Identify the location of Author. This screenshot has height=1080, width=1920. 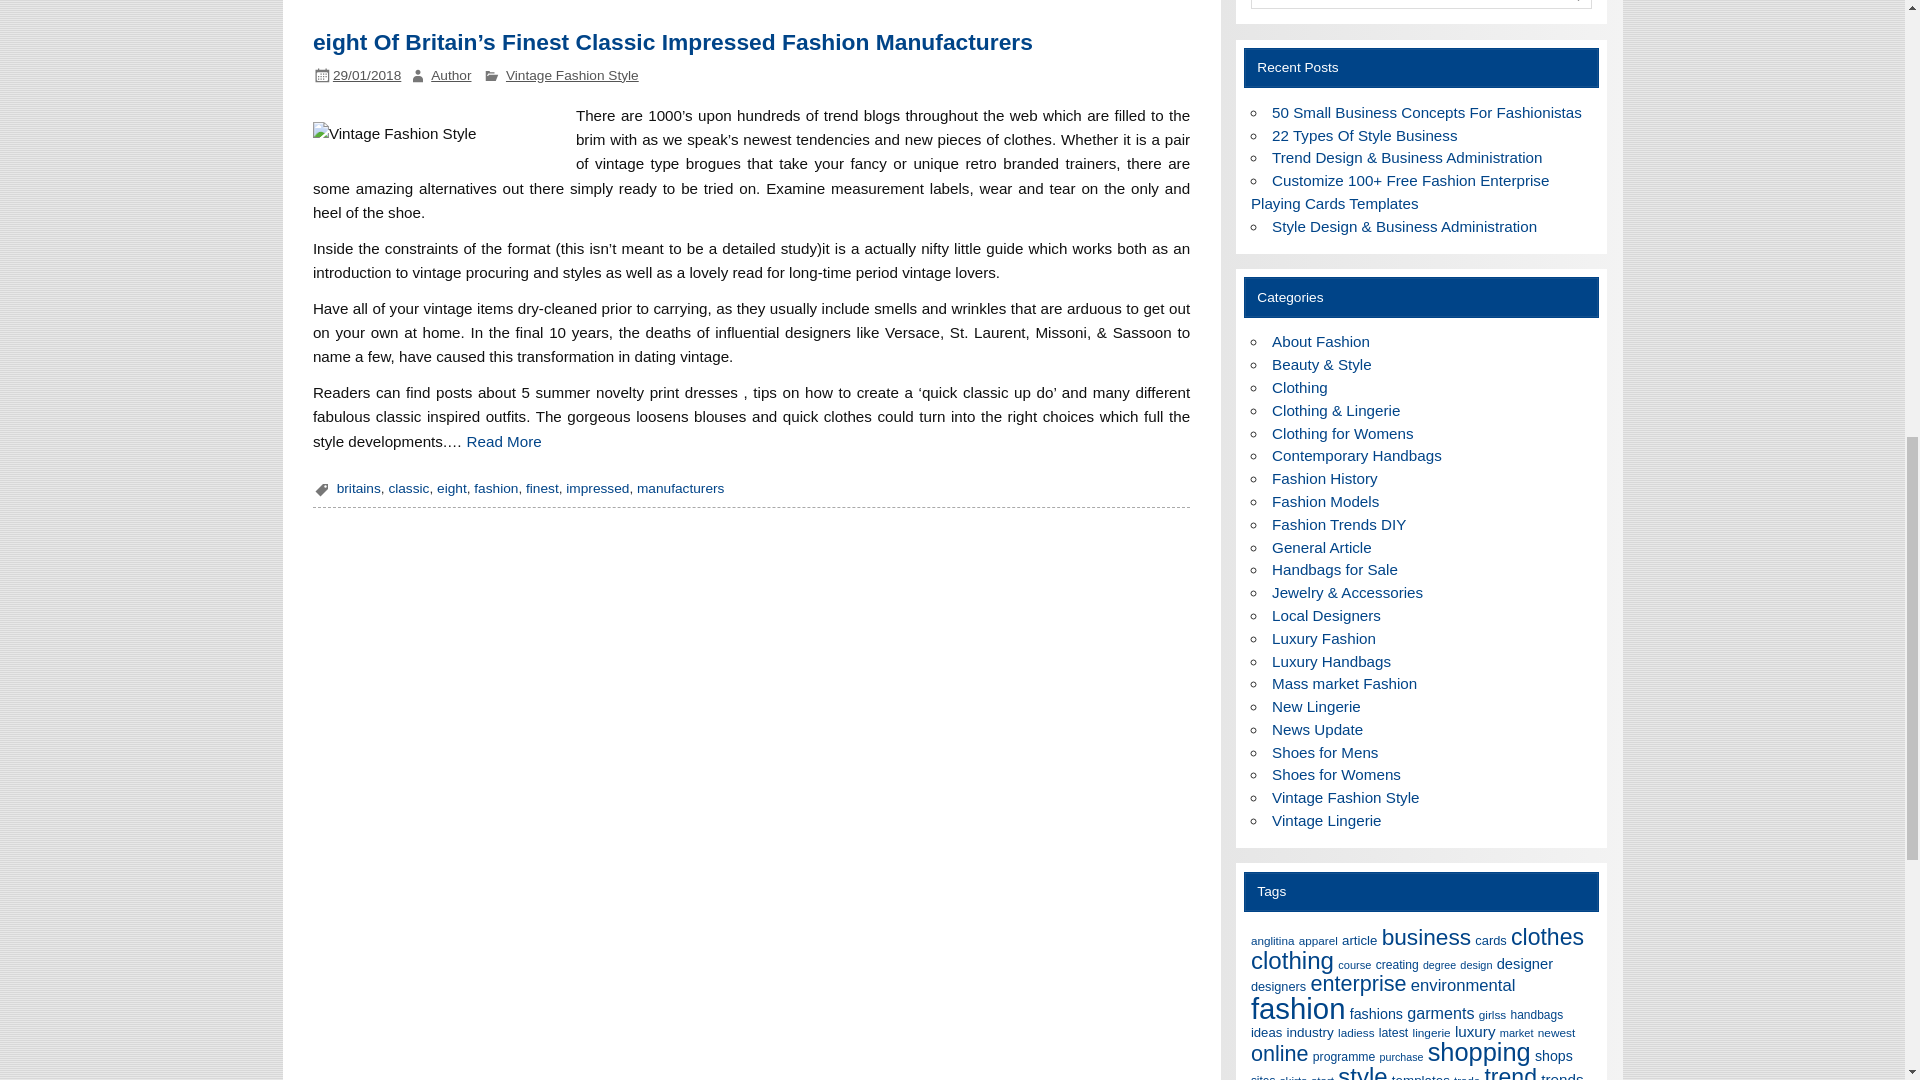
(450, 76).